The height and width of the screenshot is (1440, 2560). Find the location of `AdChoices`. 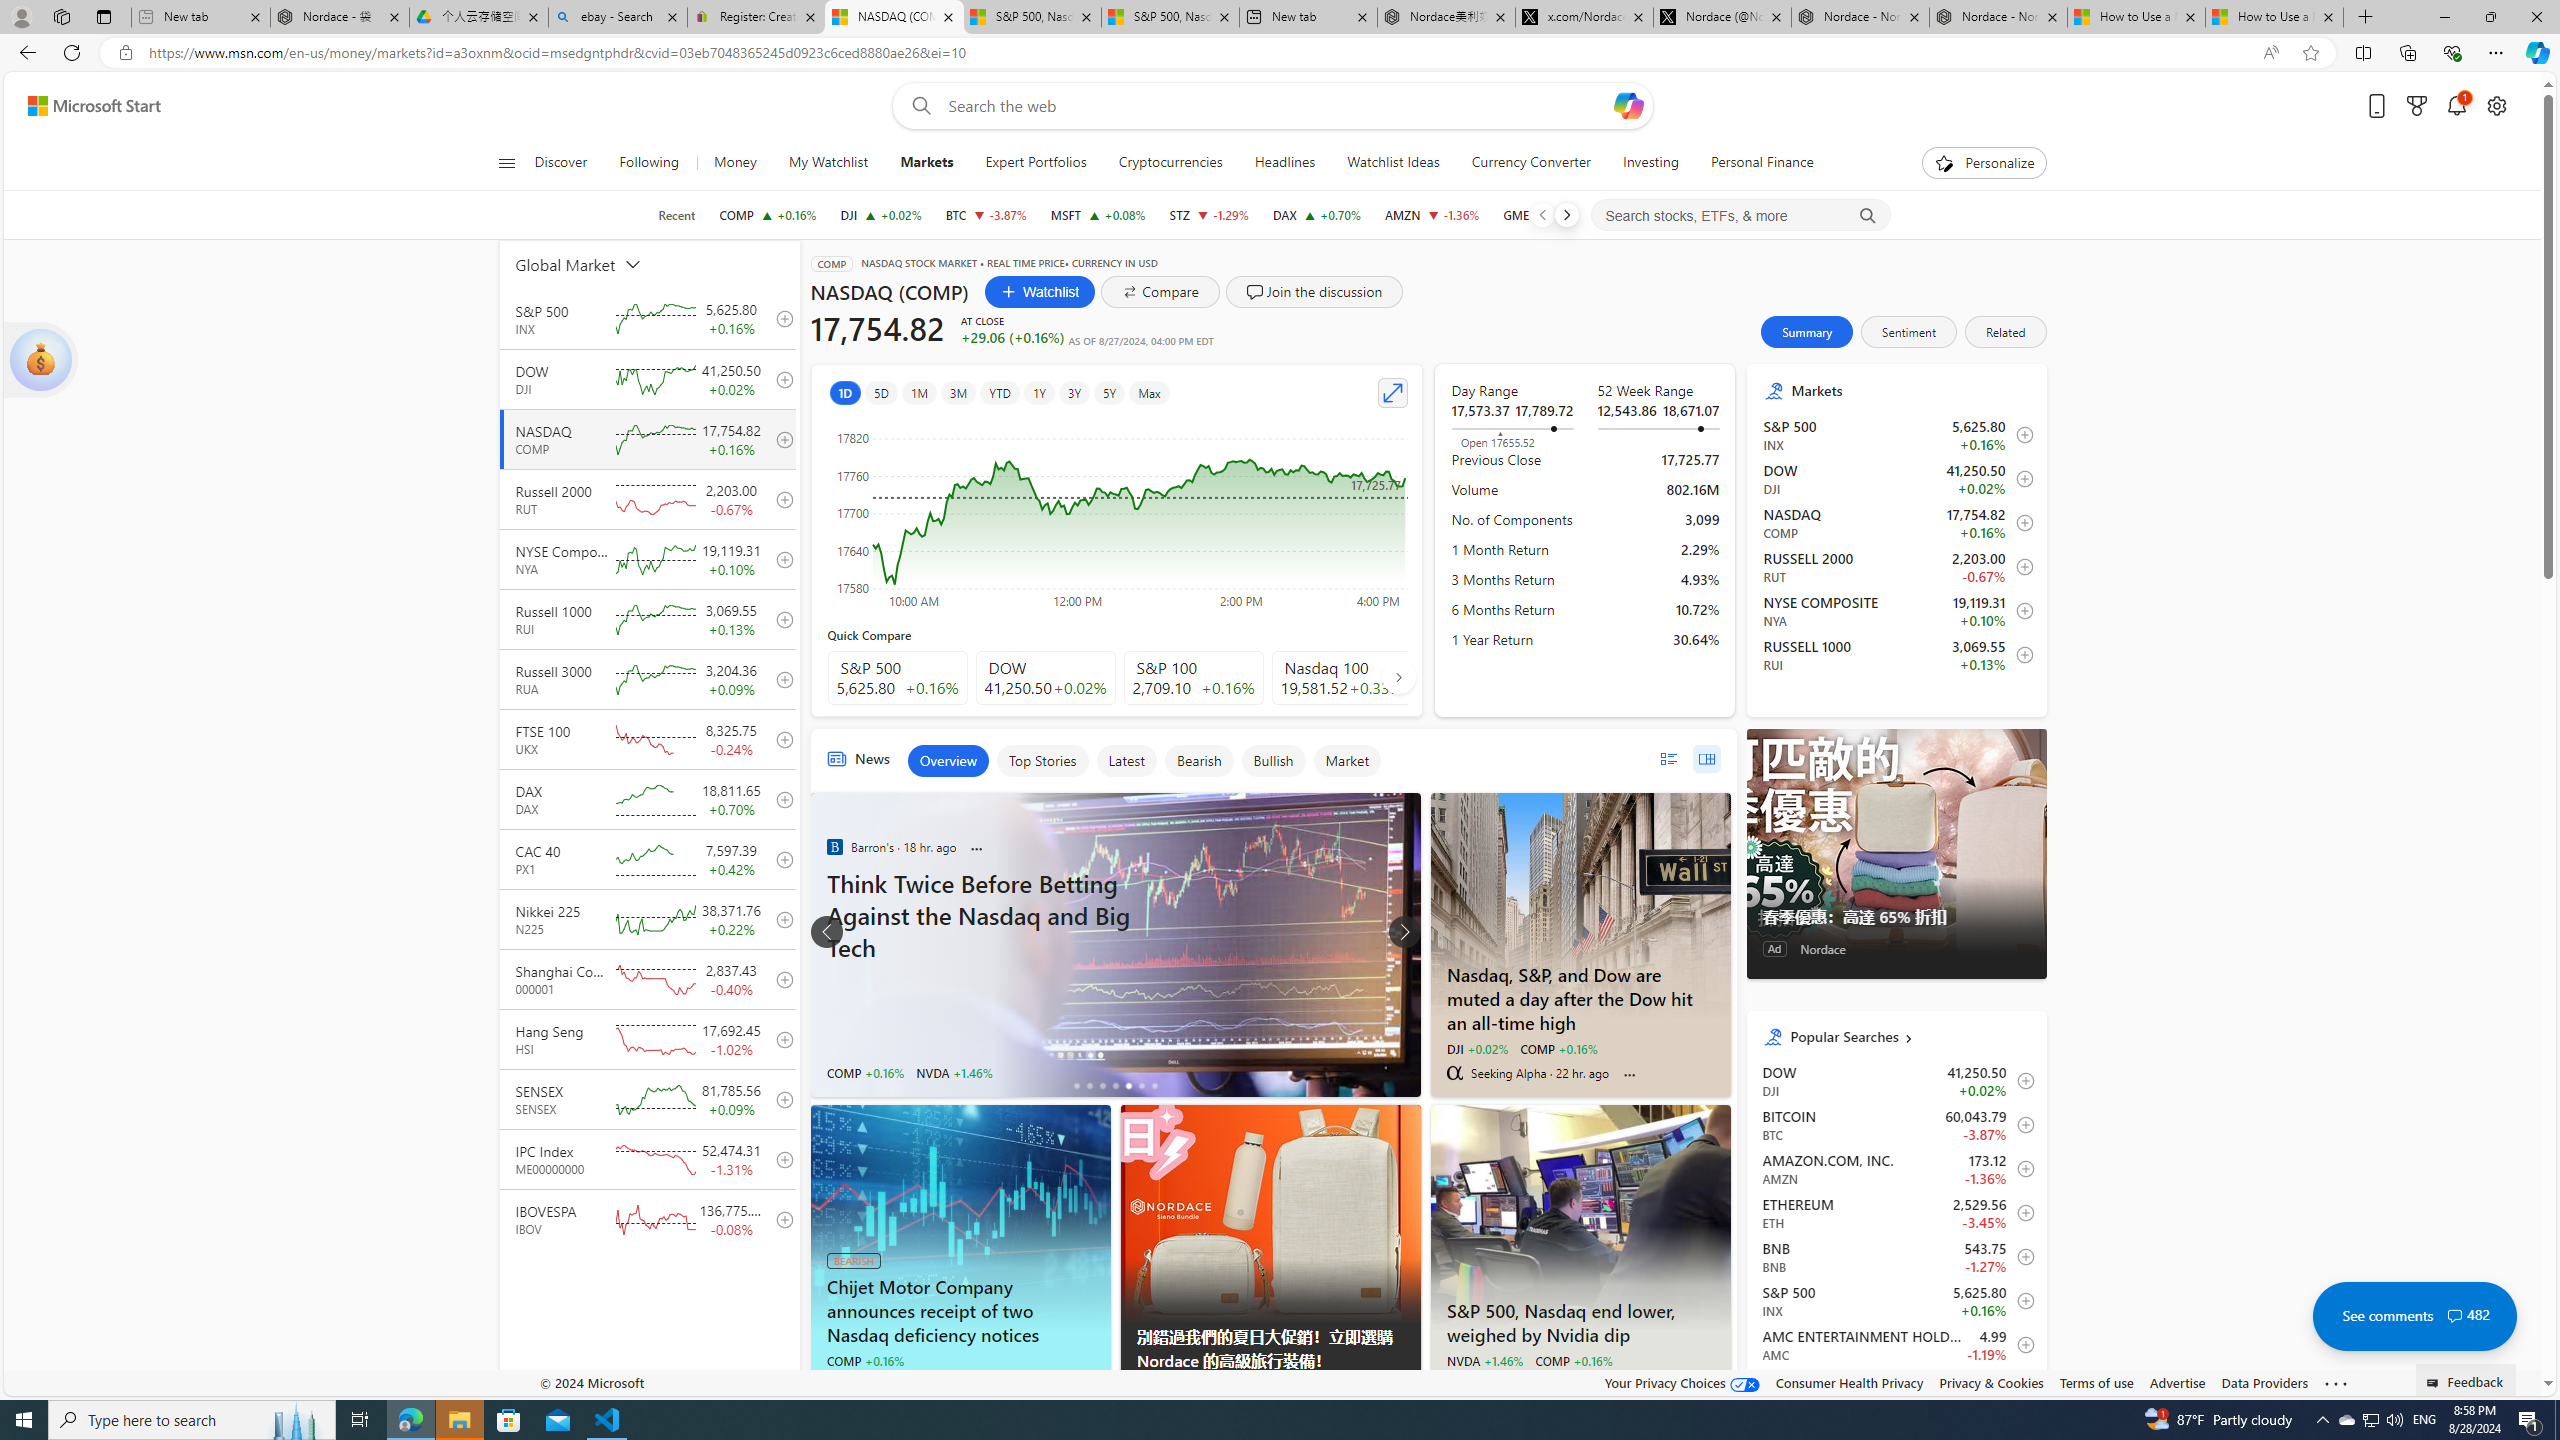

AdChoices is located at coordinates (1404, 1388).